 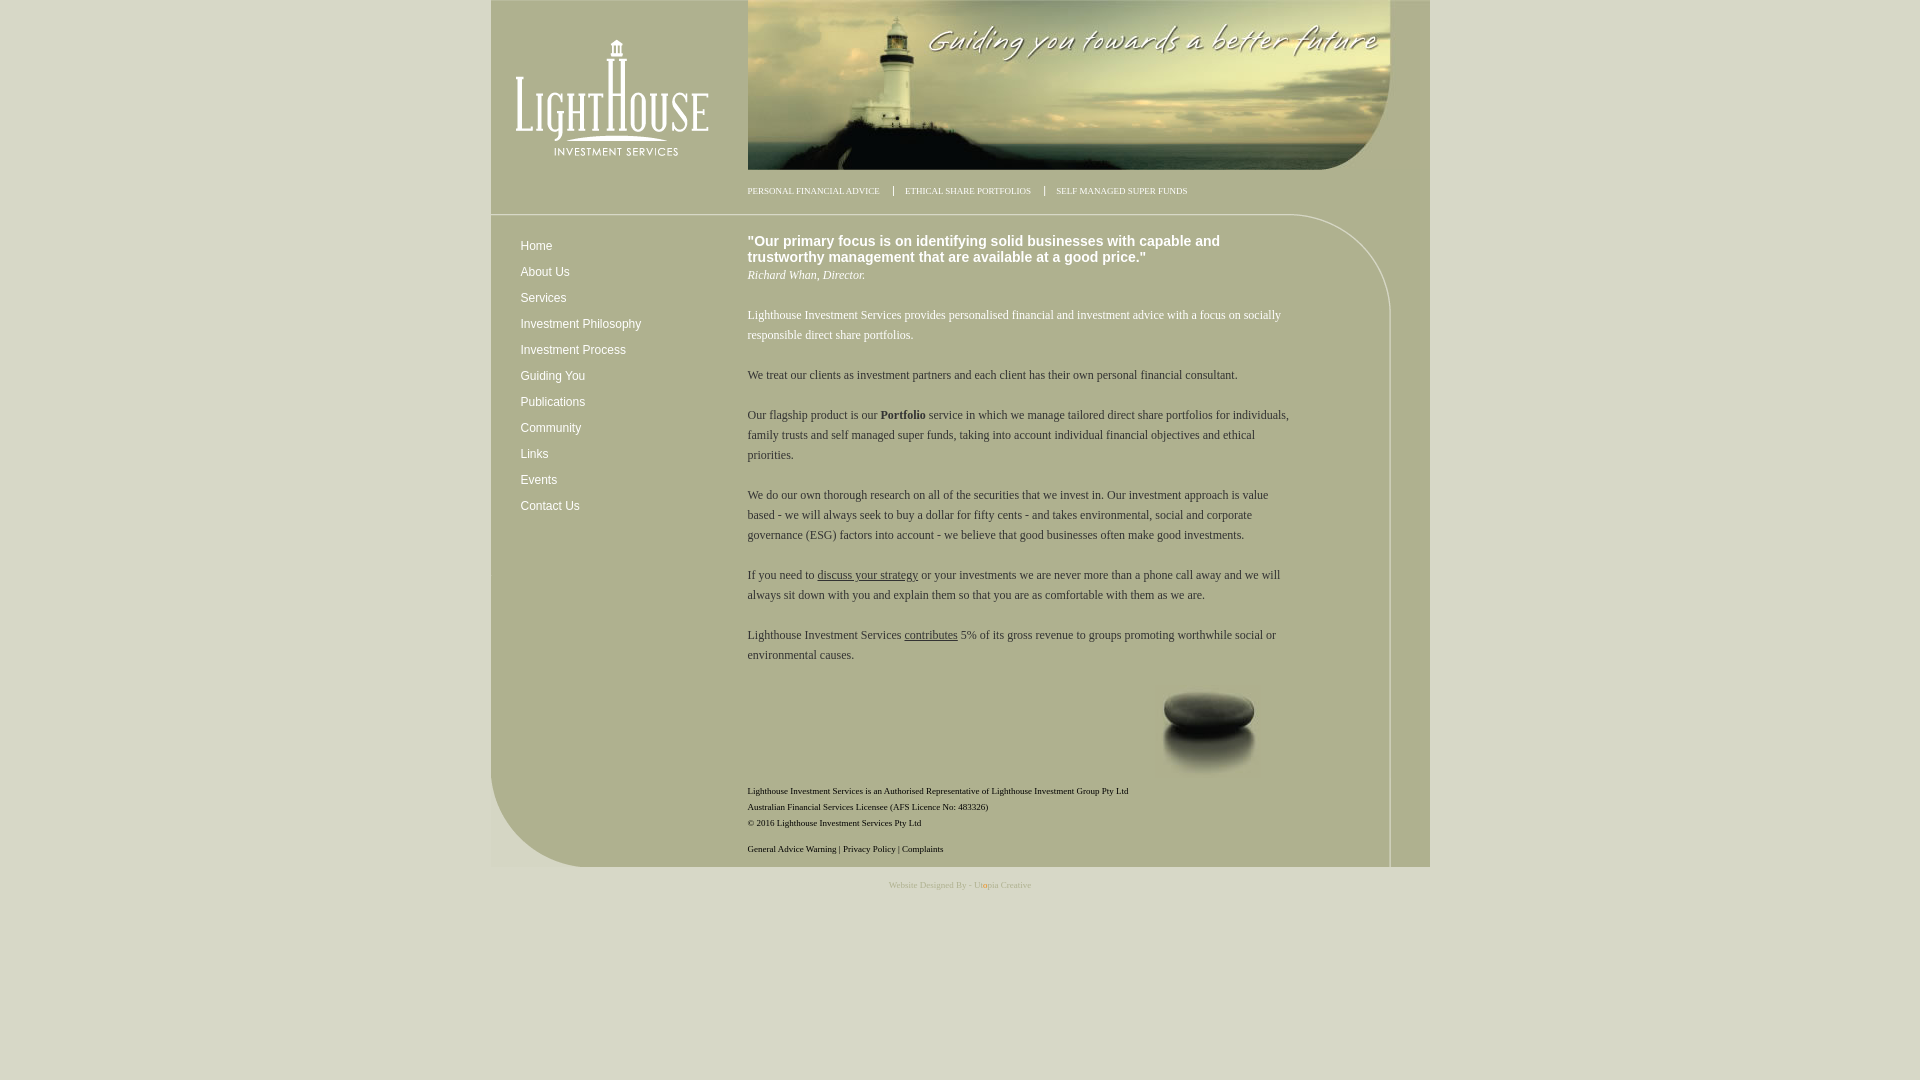 I want to click on Services, so click(x=543, y=303).